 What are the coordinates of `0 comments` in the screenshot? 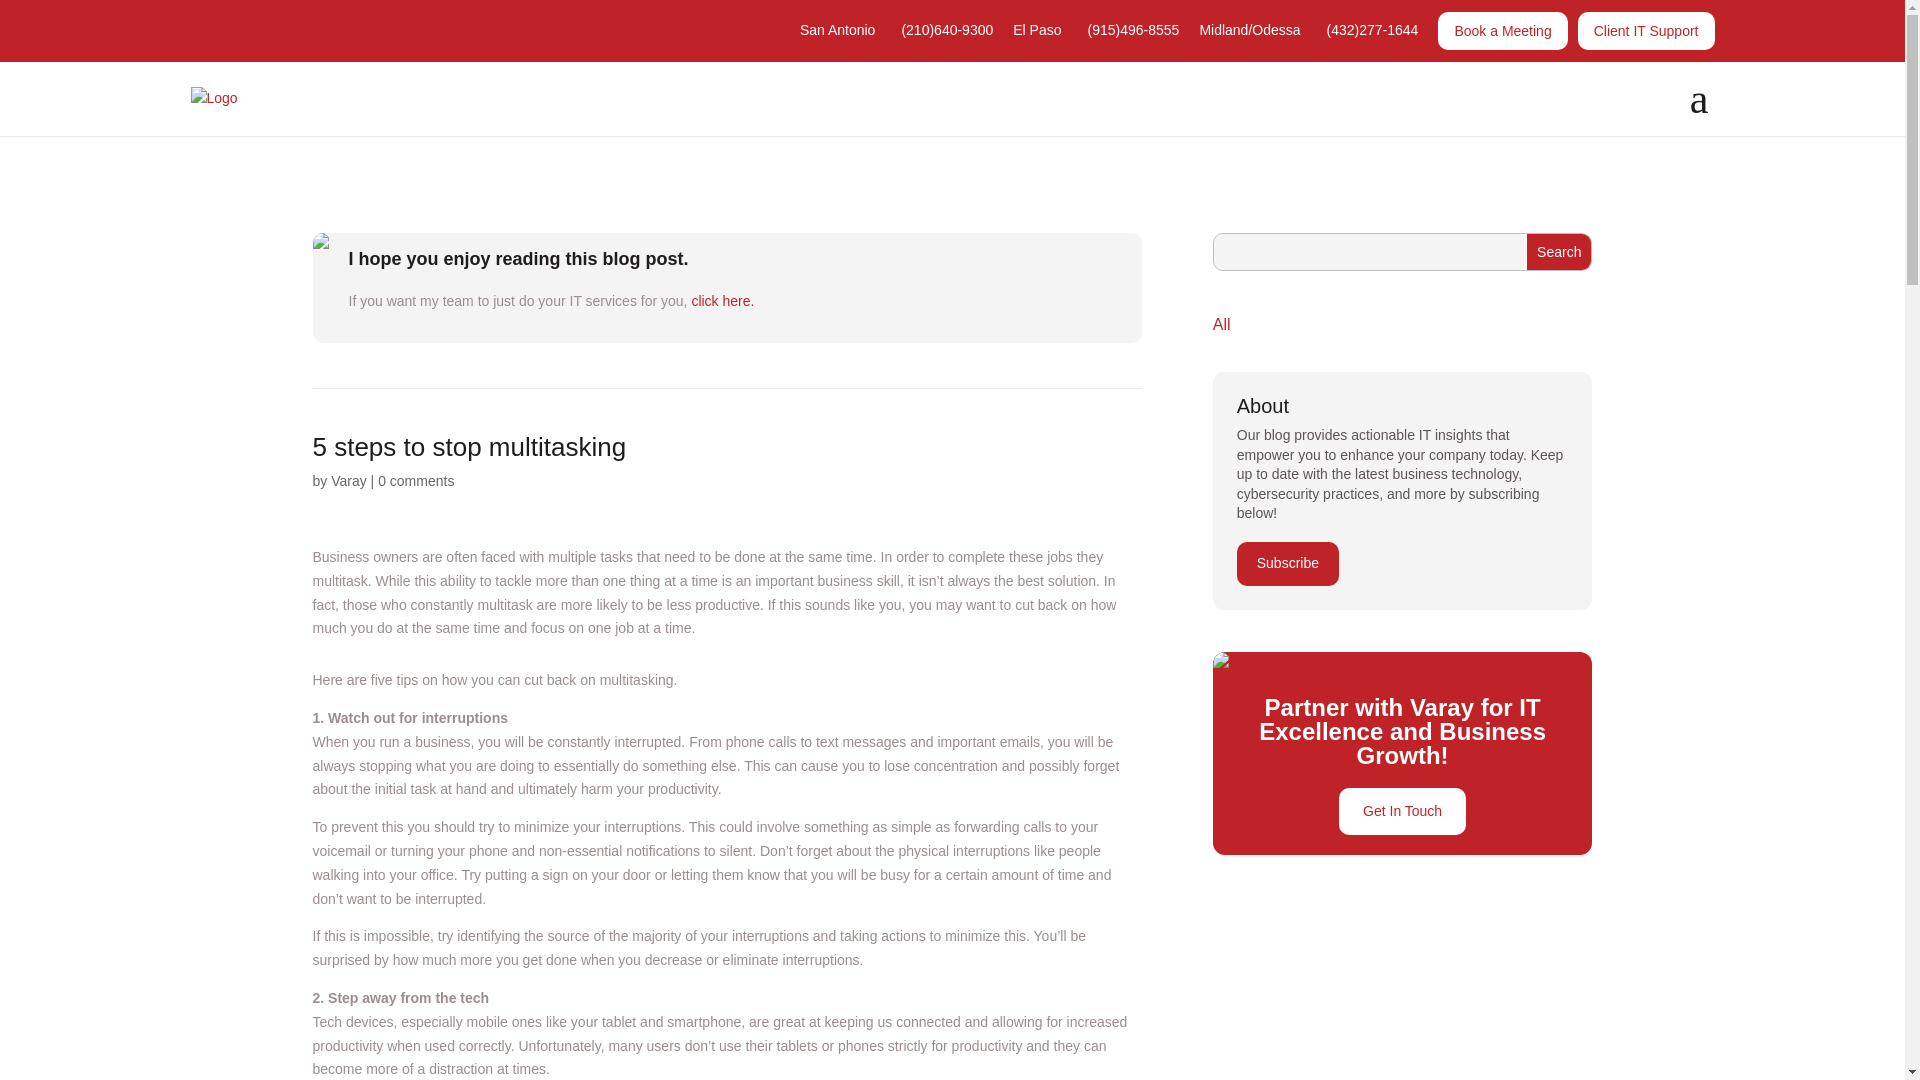 It's located at (416, 481).